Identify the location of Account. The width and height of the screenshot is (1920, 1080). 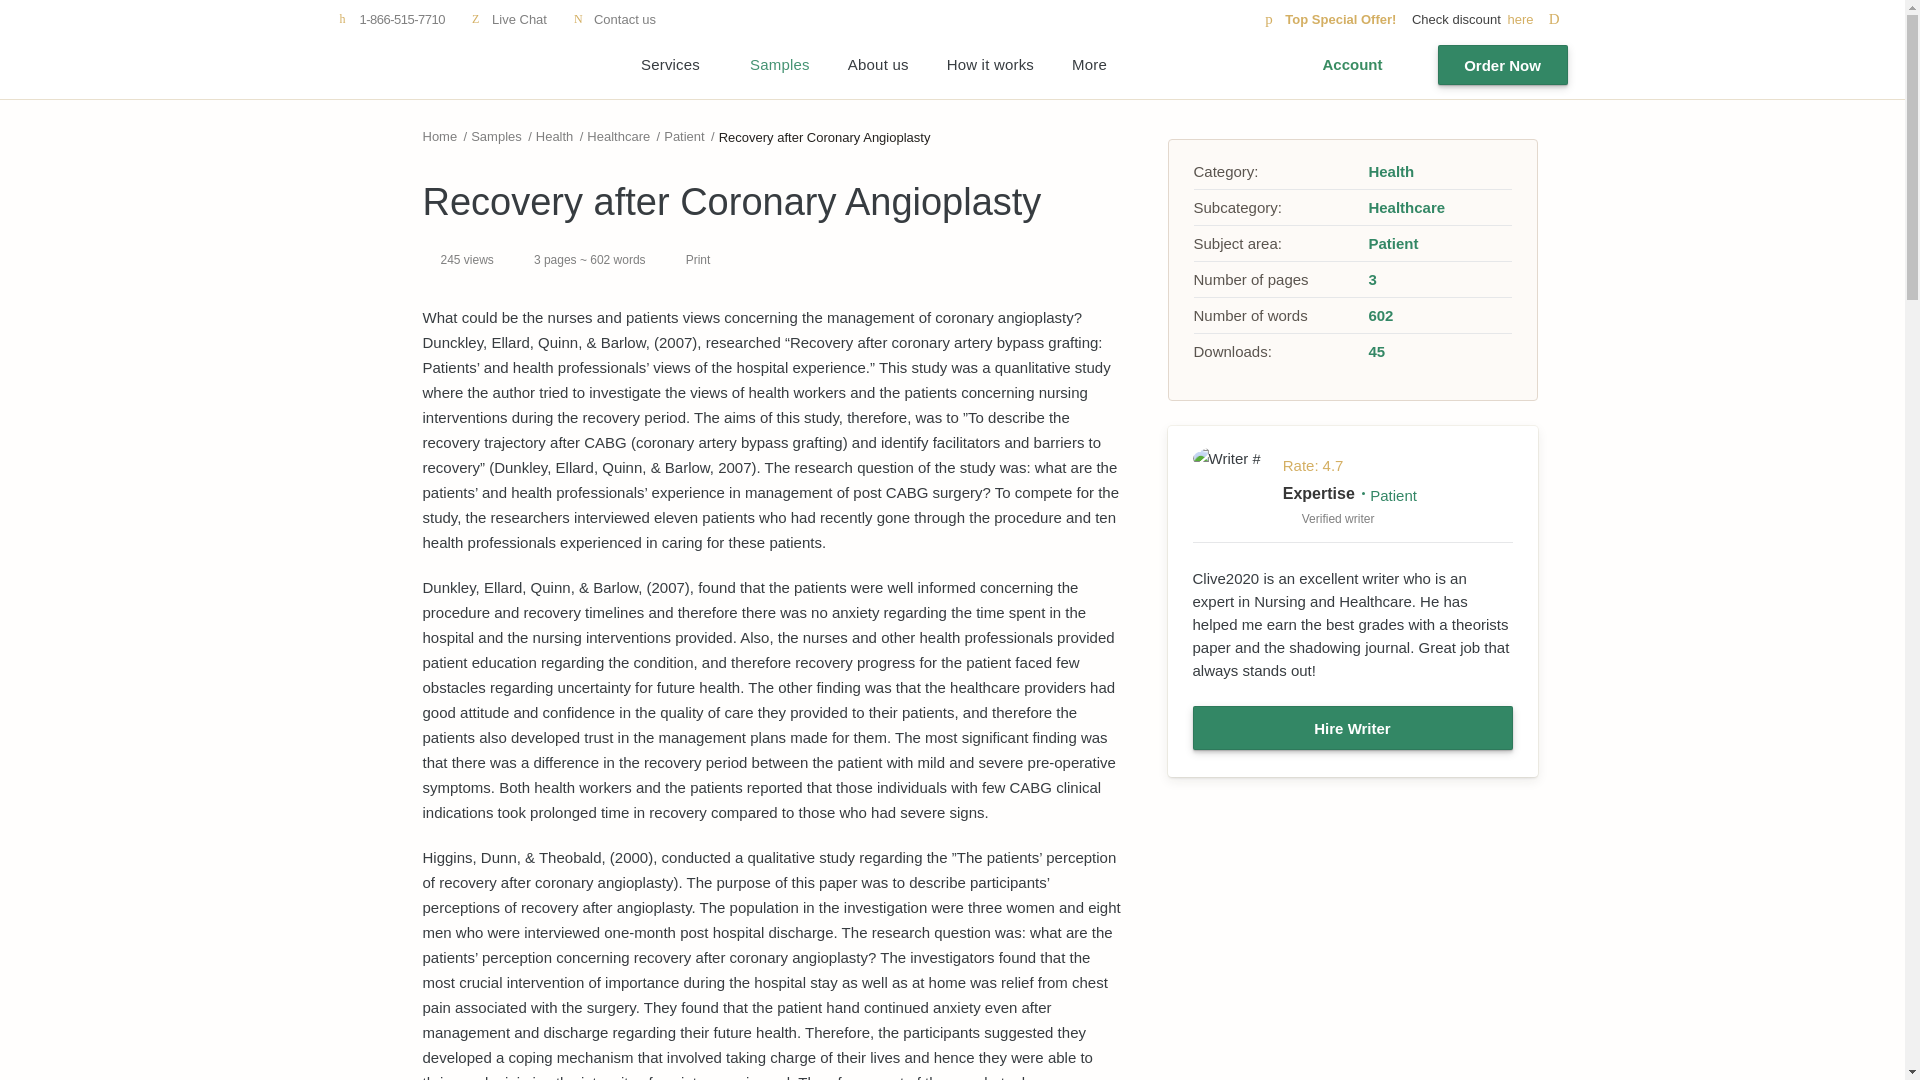
(1352, 65).